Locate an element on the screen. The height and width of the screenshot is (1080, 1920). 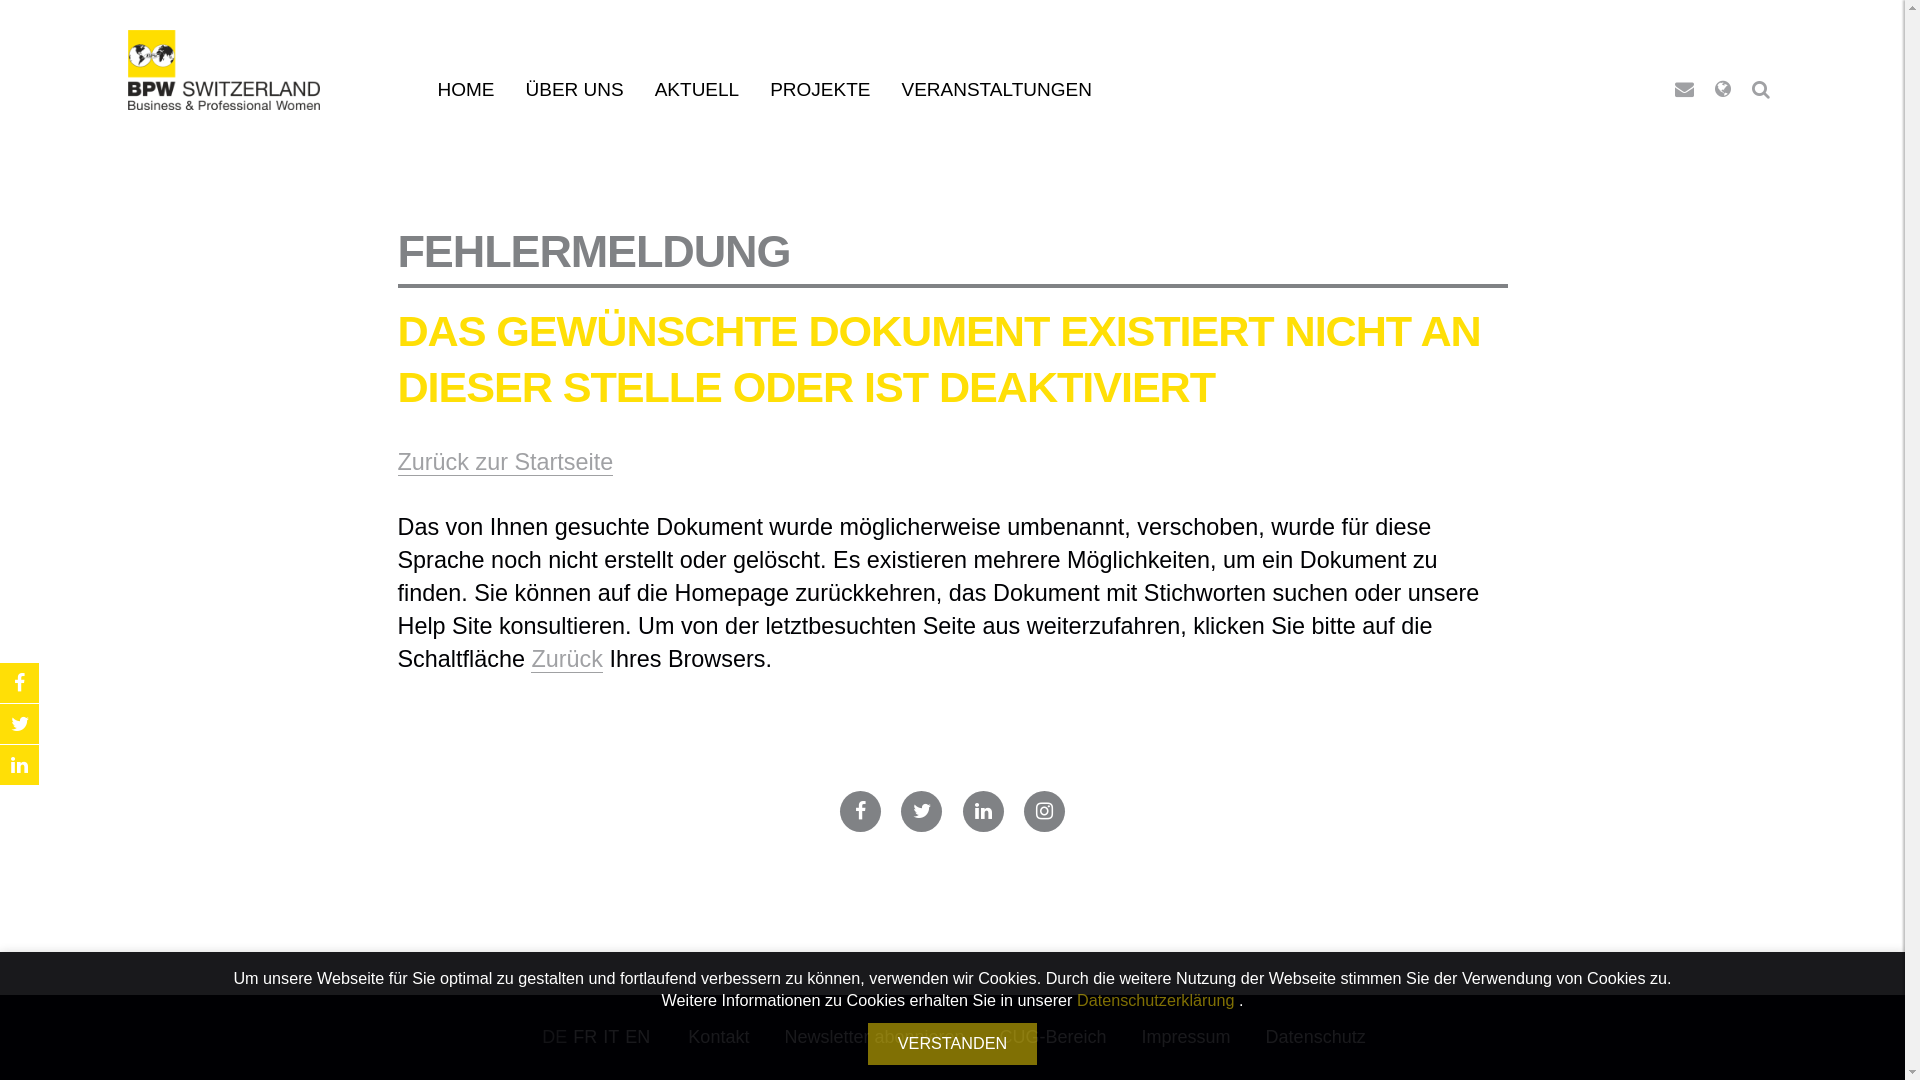
VERANSTALTUNGEN is located at coordinates (996, 90).